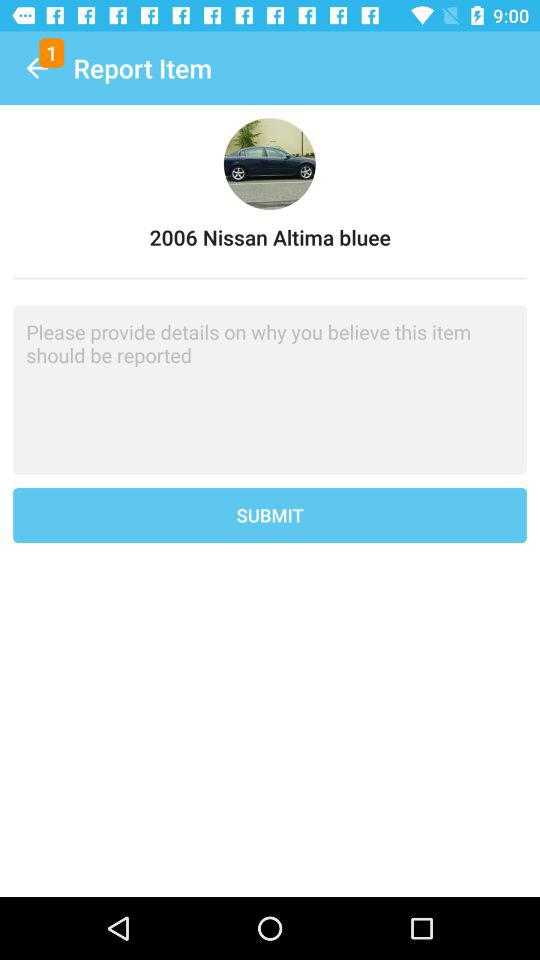 The width and height of the screenshot is (540, 960). What do you see at coordinates (36, 68) in the screenshot?
I see `turn off the icon to the left of report item item` at bounding box center [36, 68].